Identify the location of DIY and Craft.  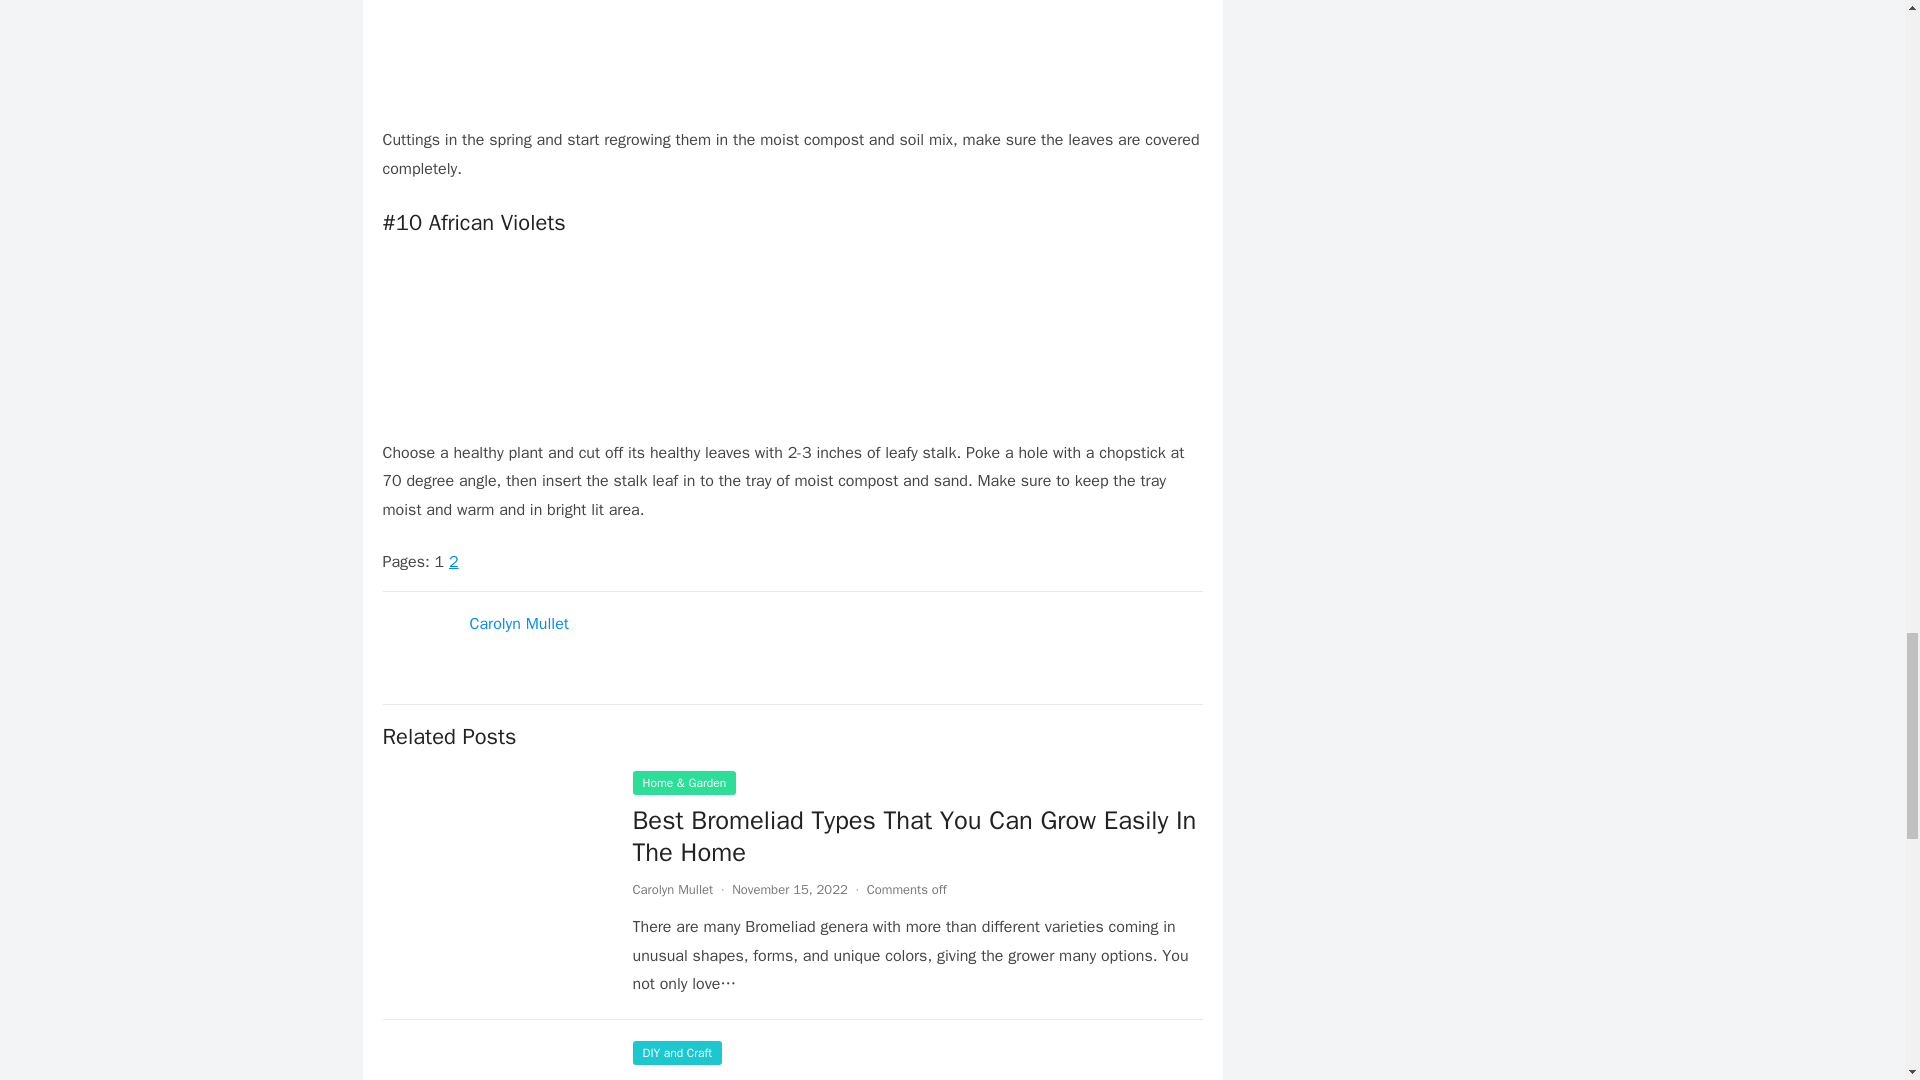
(676, 1052).